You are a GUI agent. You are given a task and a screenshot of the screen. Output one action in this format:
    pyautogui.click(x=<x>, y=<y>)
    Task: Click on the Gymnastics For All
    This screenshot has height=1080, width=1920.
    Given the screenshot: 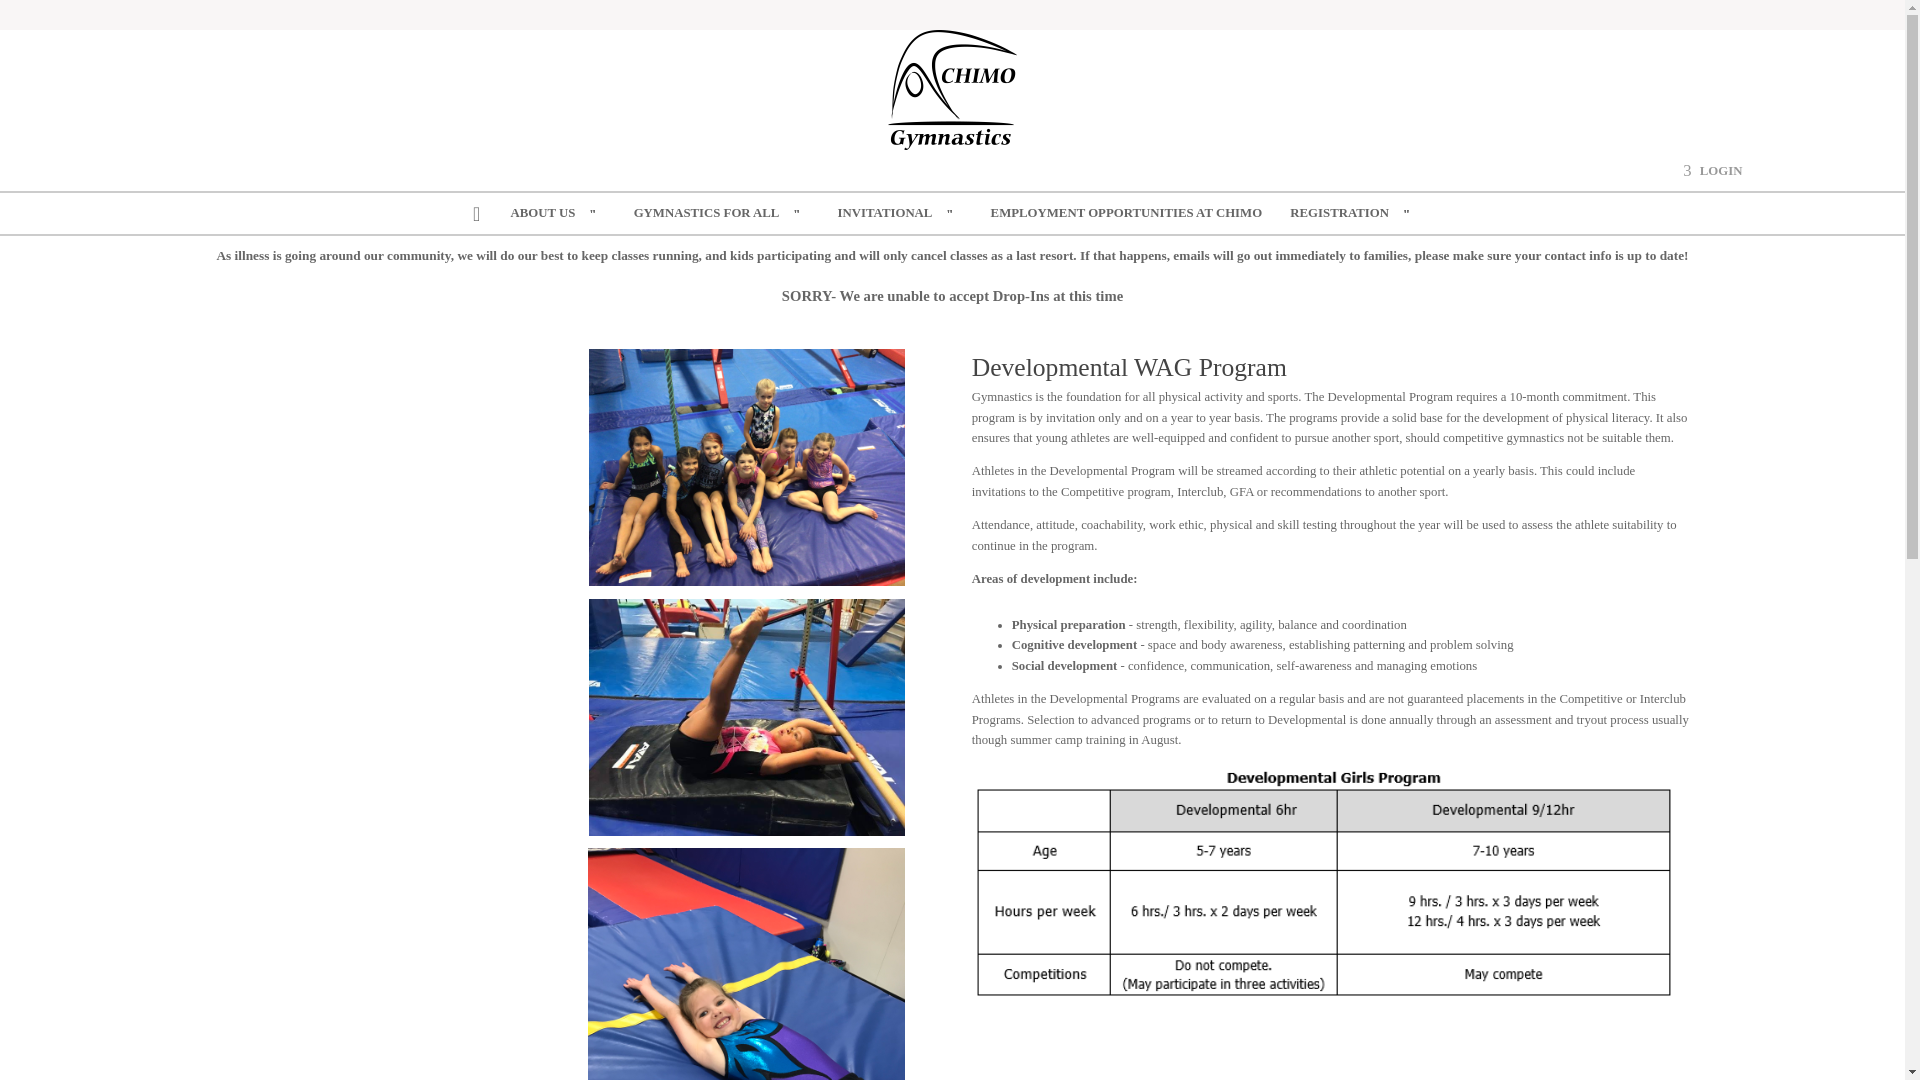 What is the action you would take?
    pyautogui.click(x=722, y=213)
    